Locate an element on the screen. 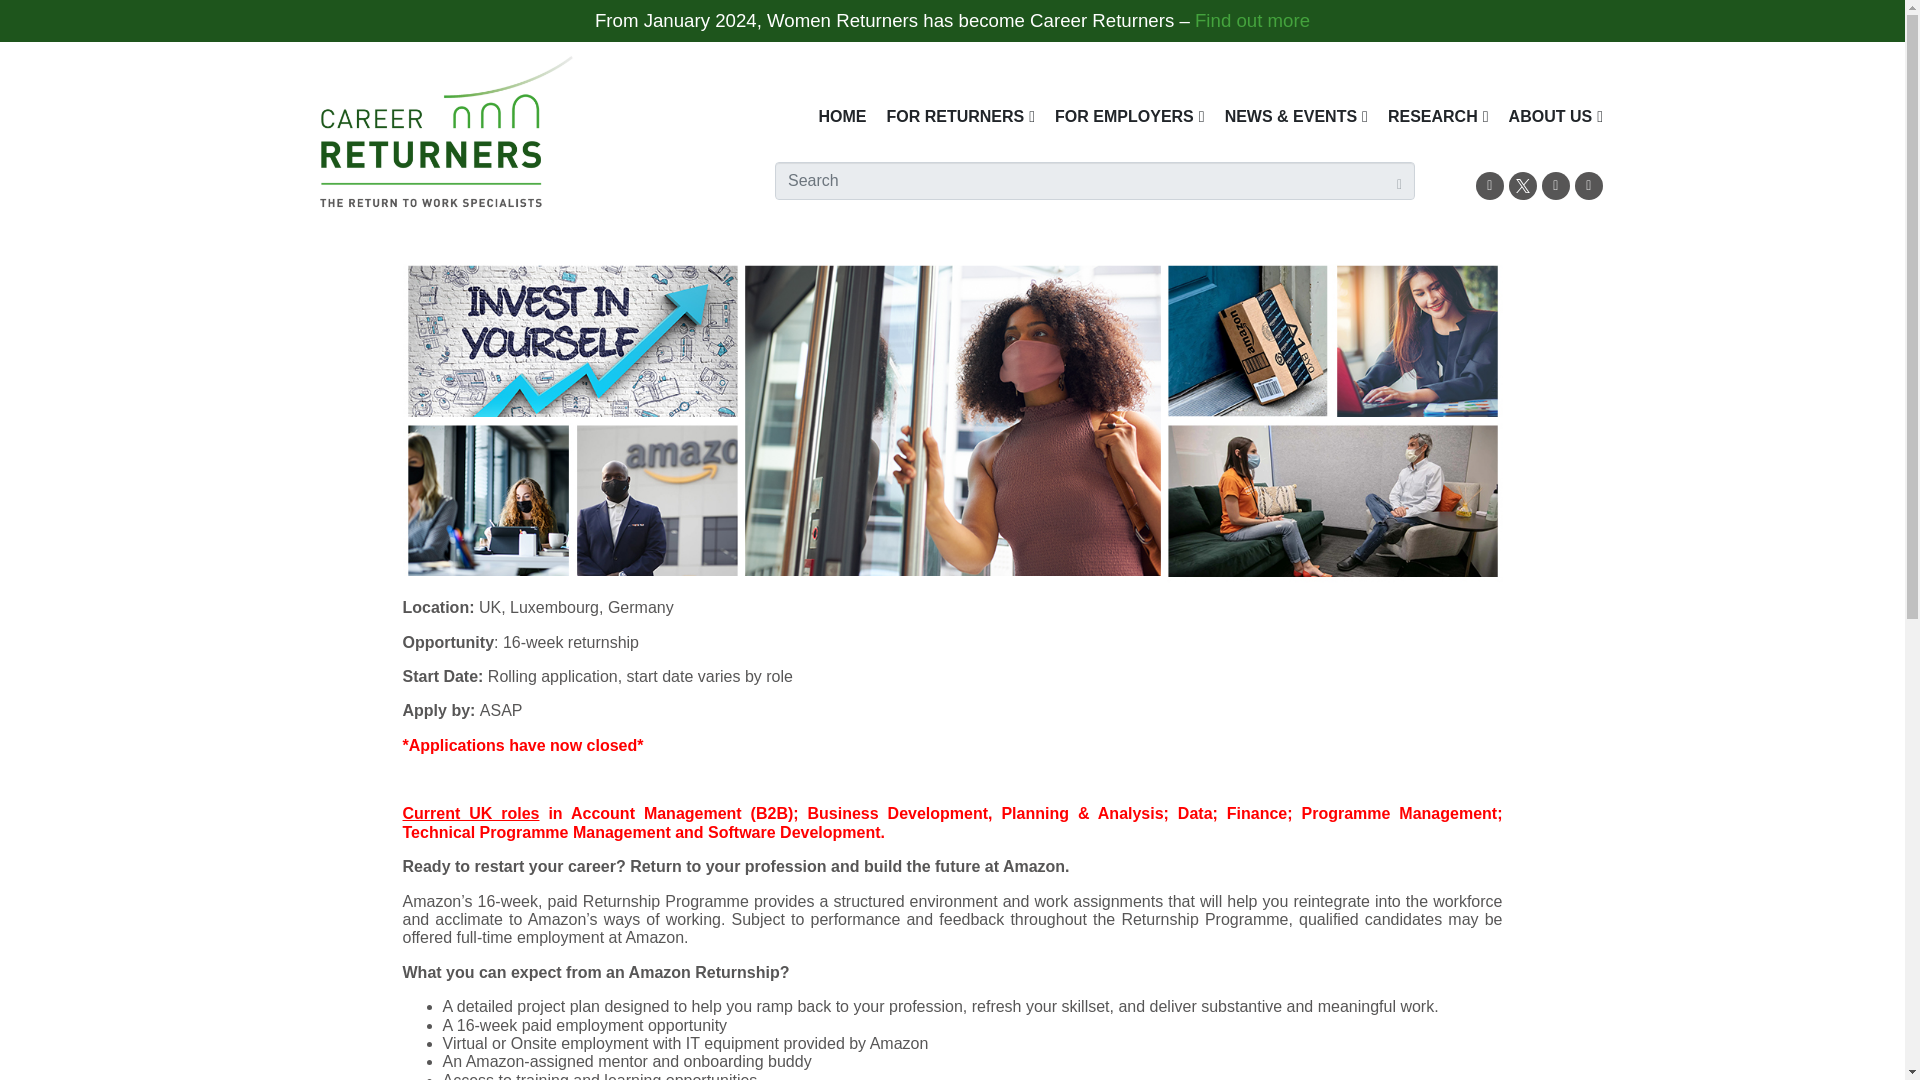  HOME is located at coordinates (842, 116).